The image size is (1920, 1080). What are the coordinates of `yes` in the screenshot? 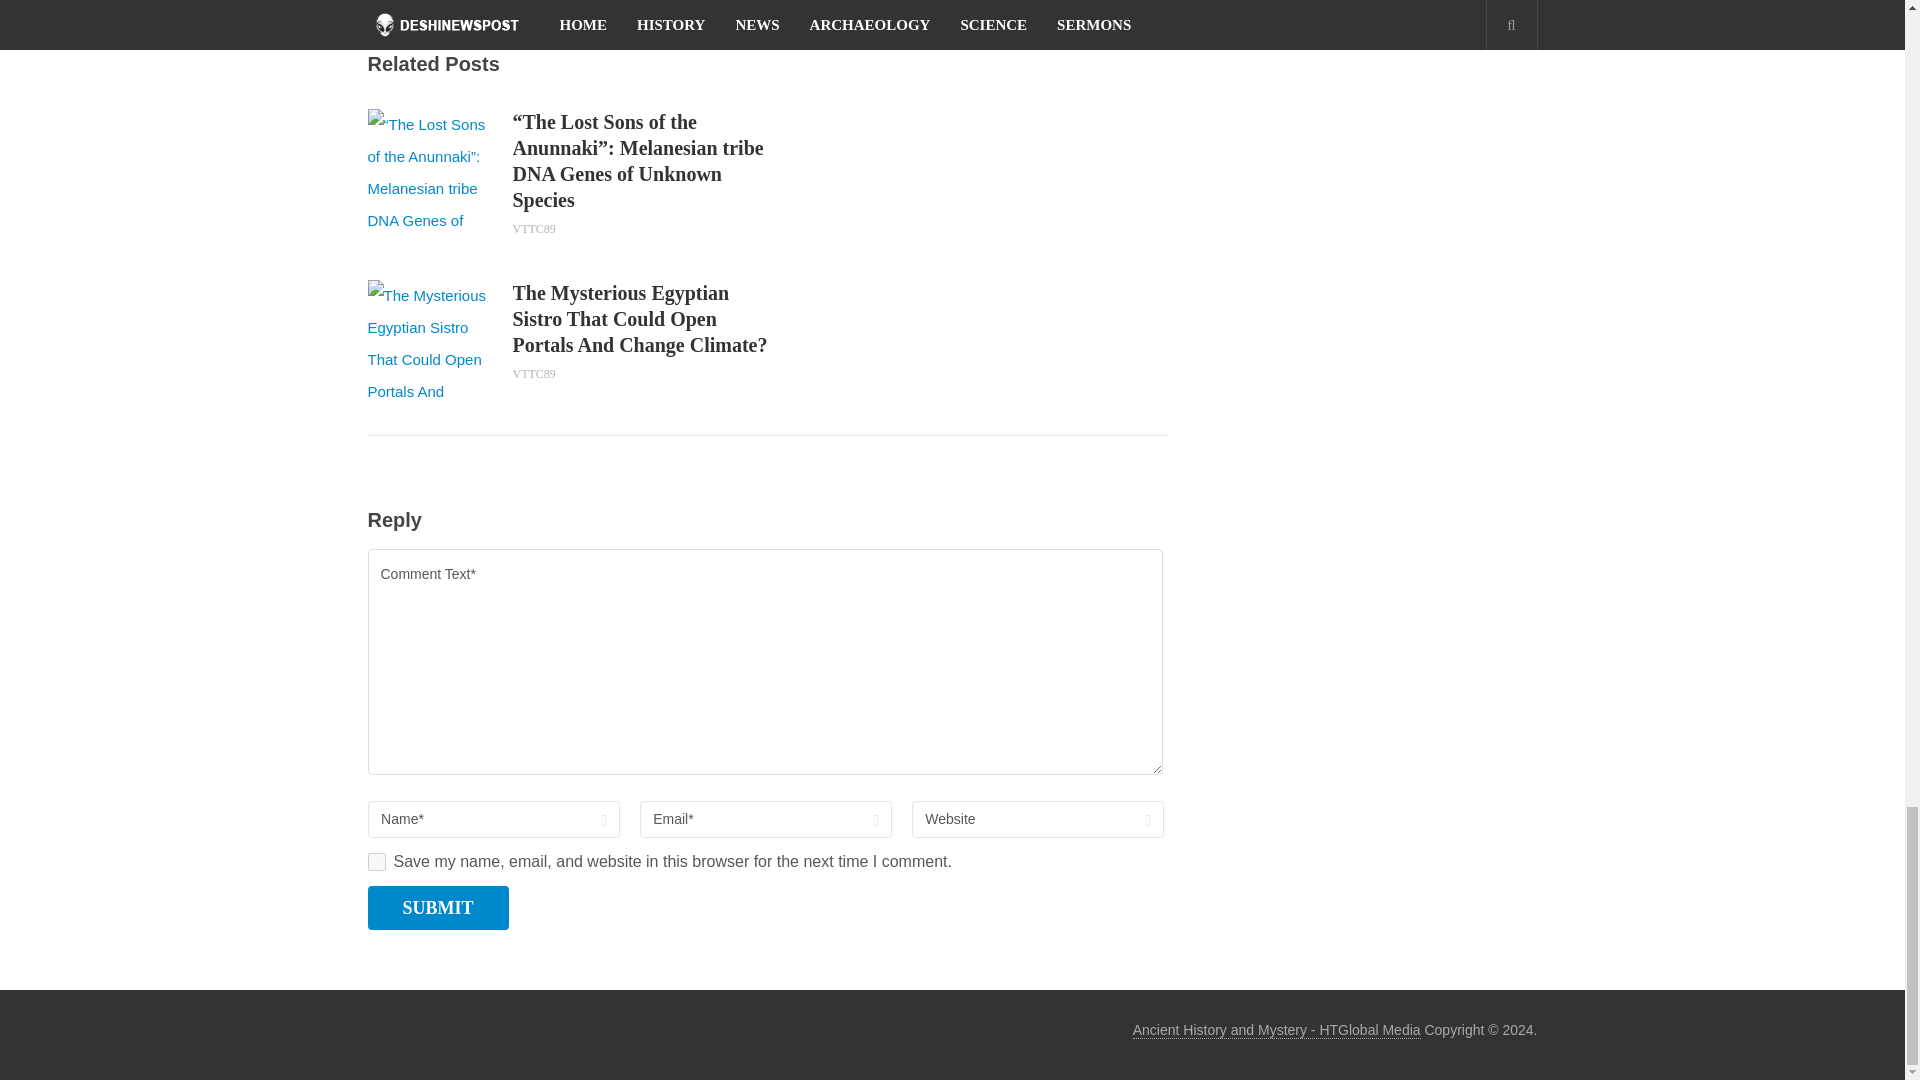 It's located at (376, 862).